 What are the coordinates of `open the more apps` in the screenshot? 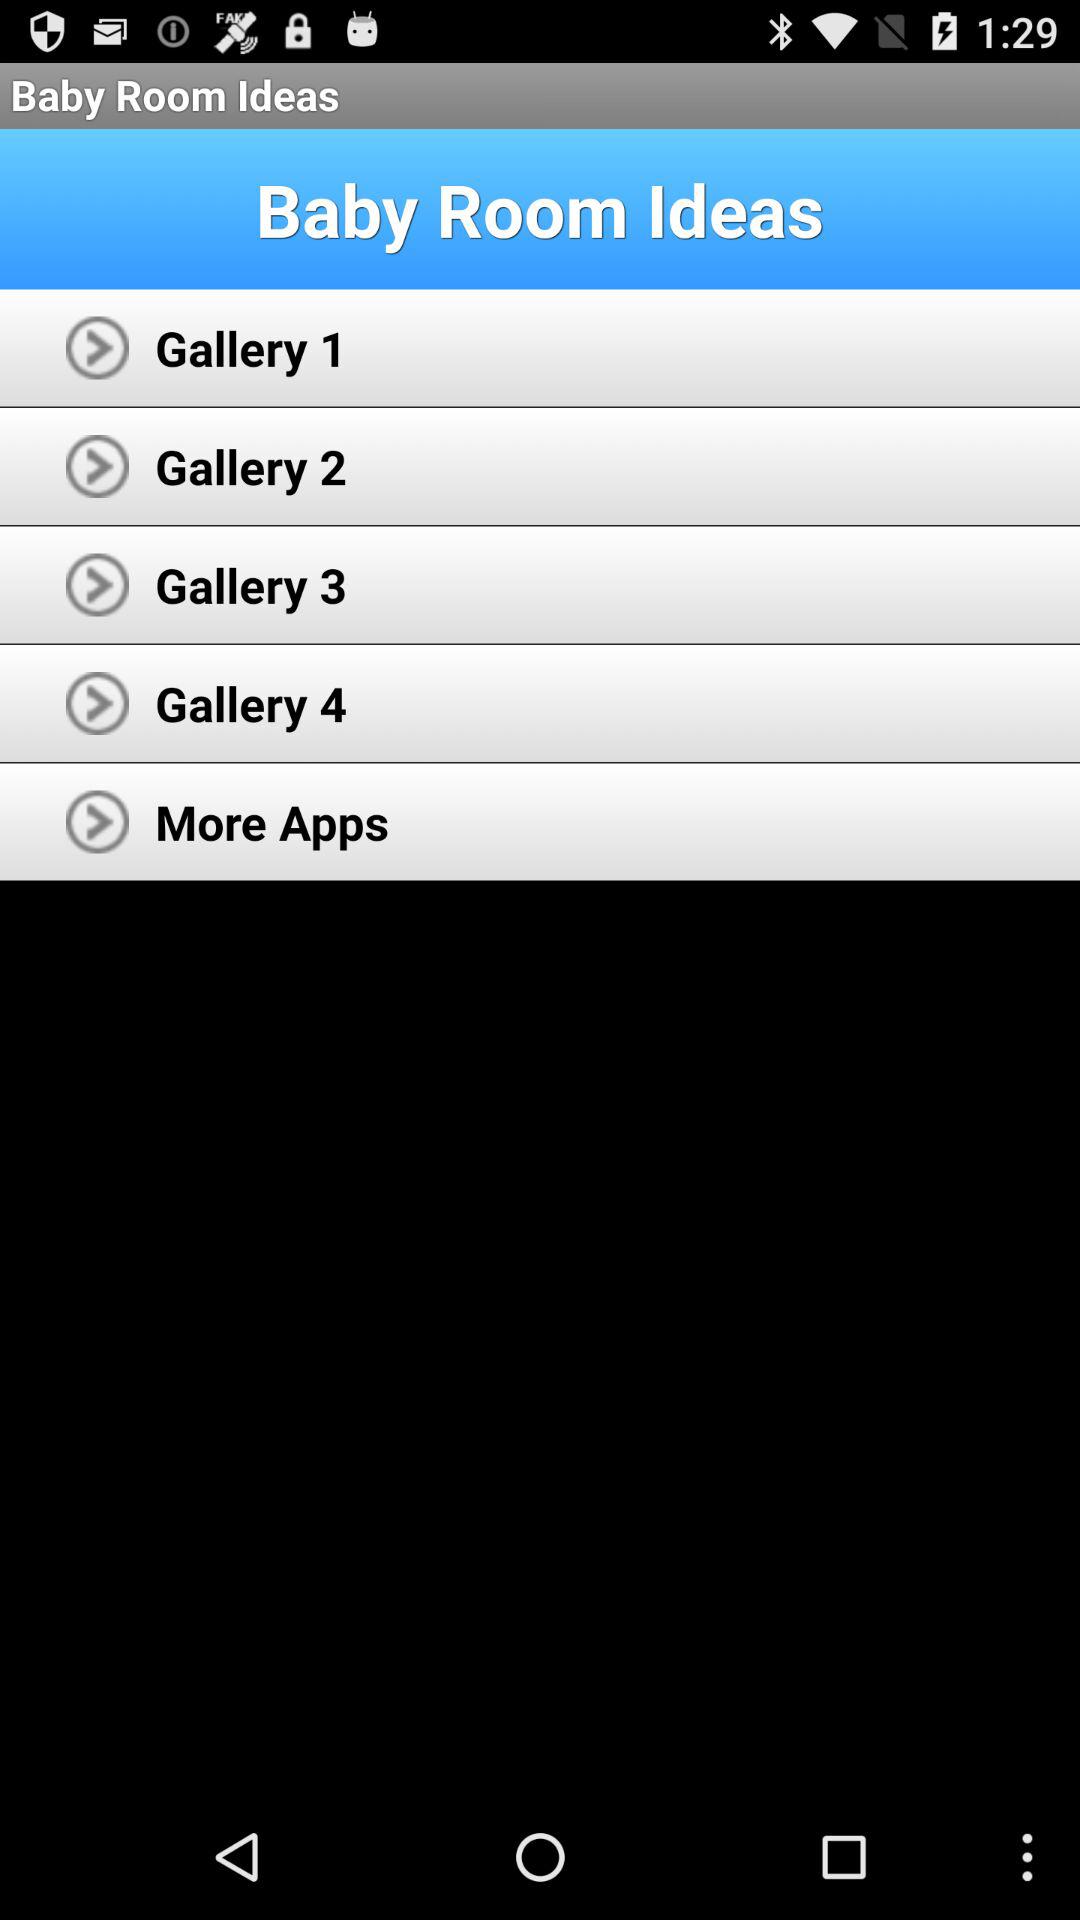 It's located at (272, 822).